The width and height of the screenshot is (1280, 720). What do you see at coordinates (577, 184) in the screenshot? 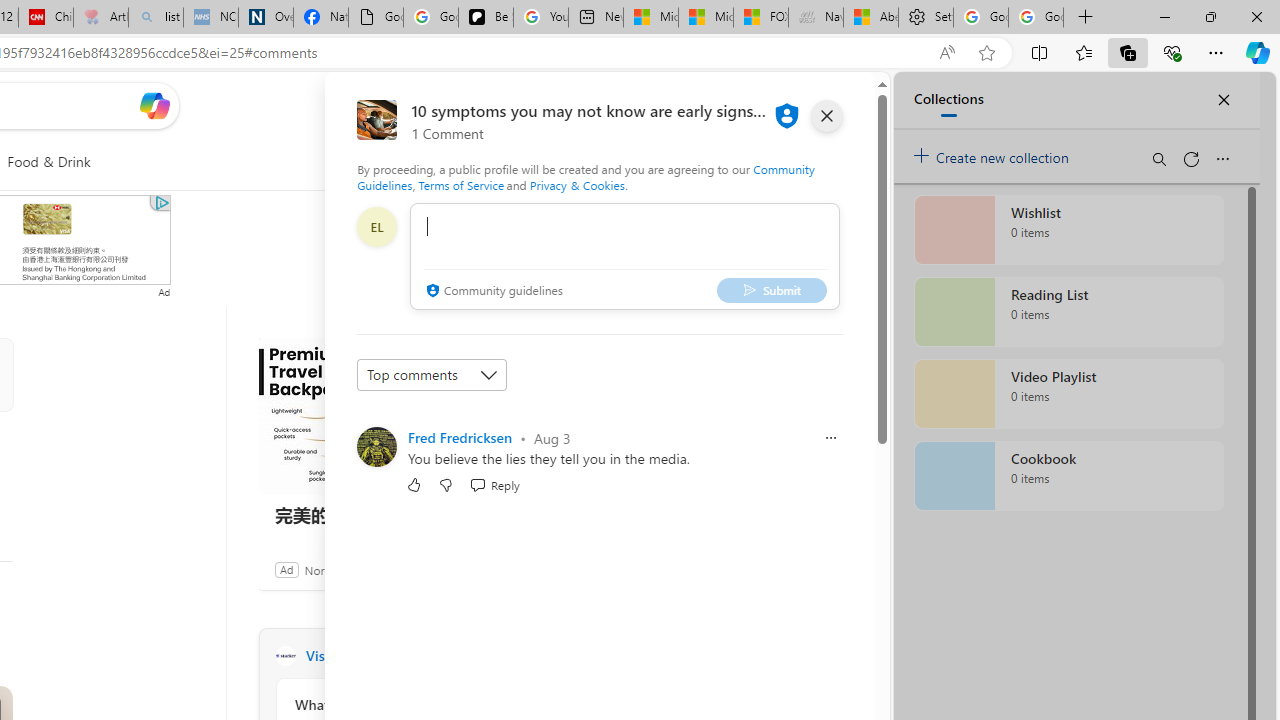
I see `Privacy & Cookies` at bounding box center [577, 184].